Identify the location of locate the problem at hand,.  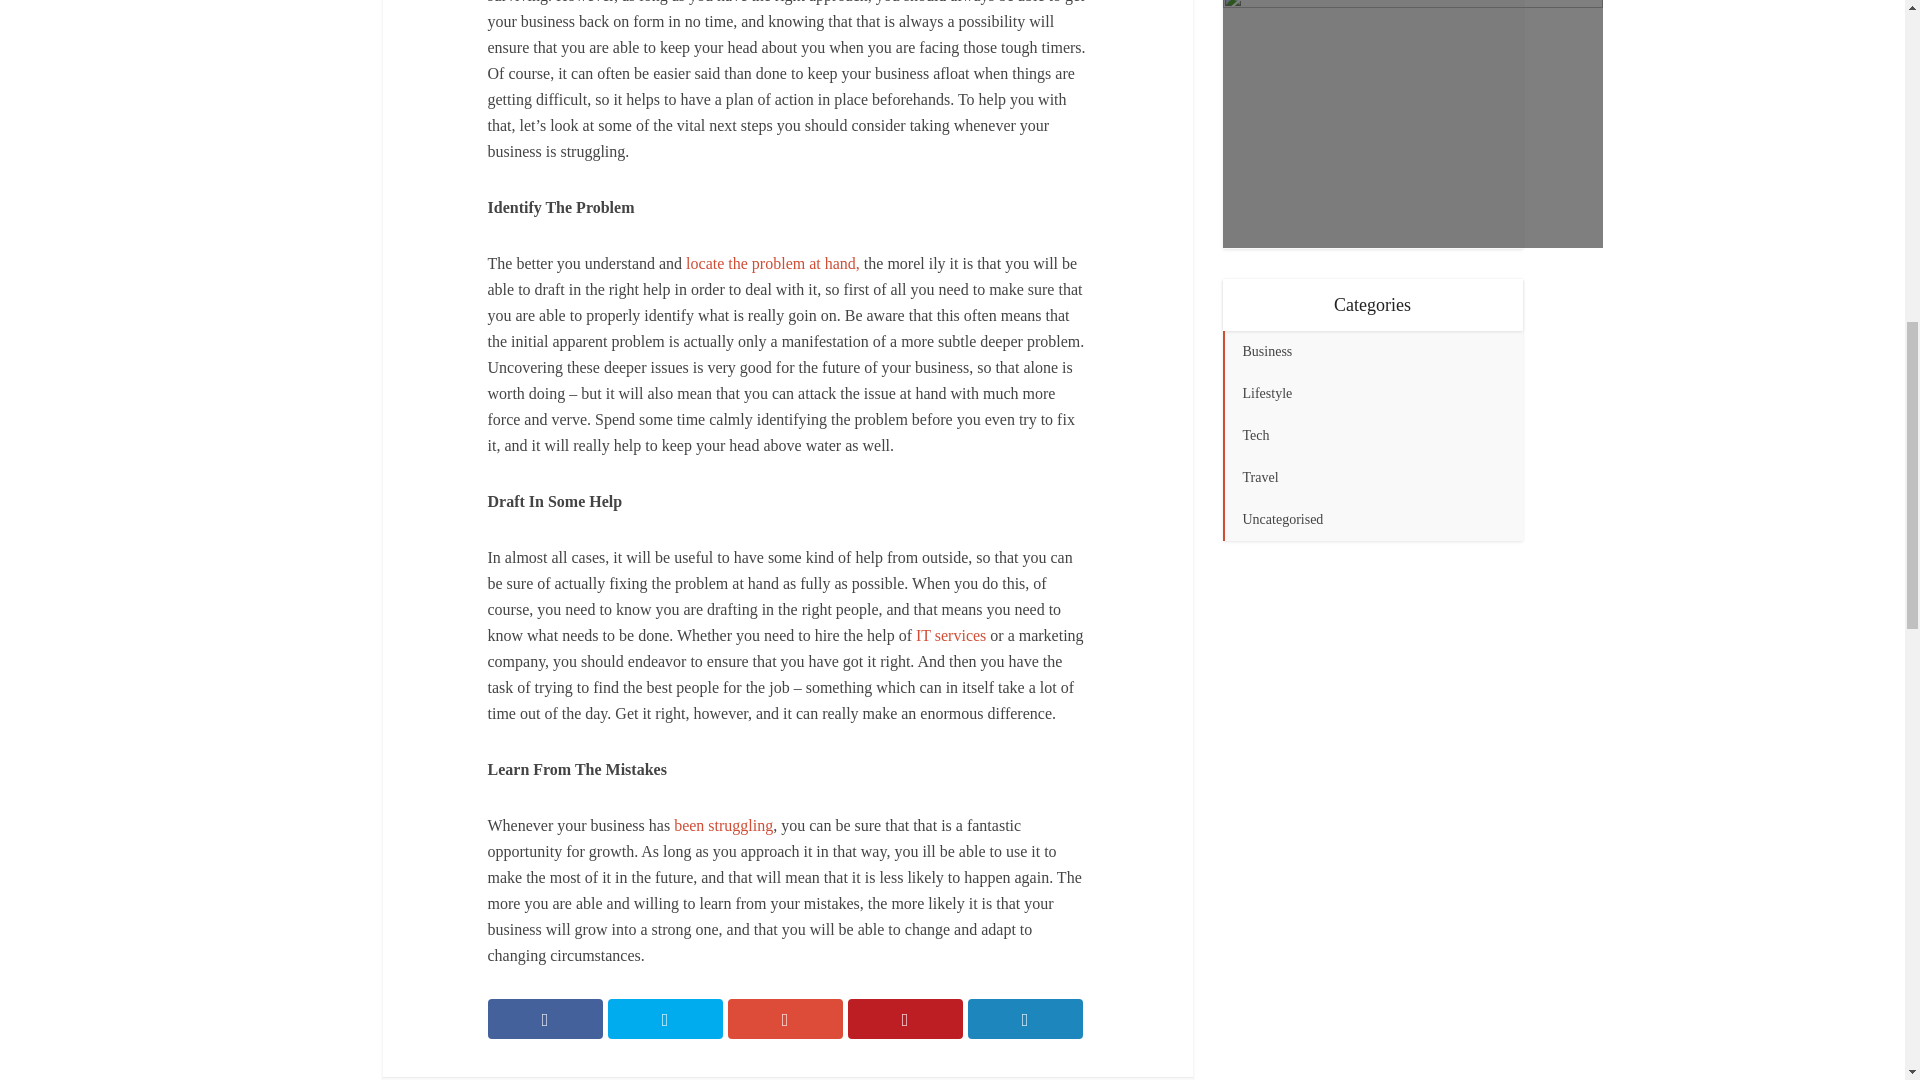
(772, 263).